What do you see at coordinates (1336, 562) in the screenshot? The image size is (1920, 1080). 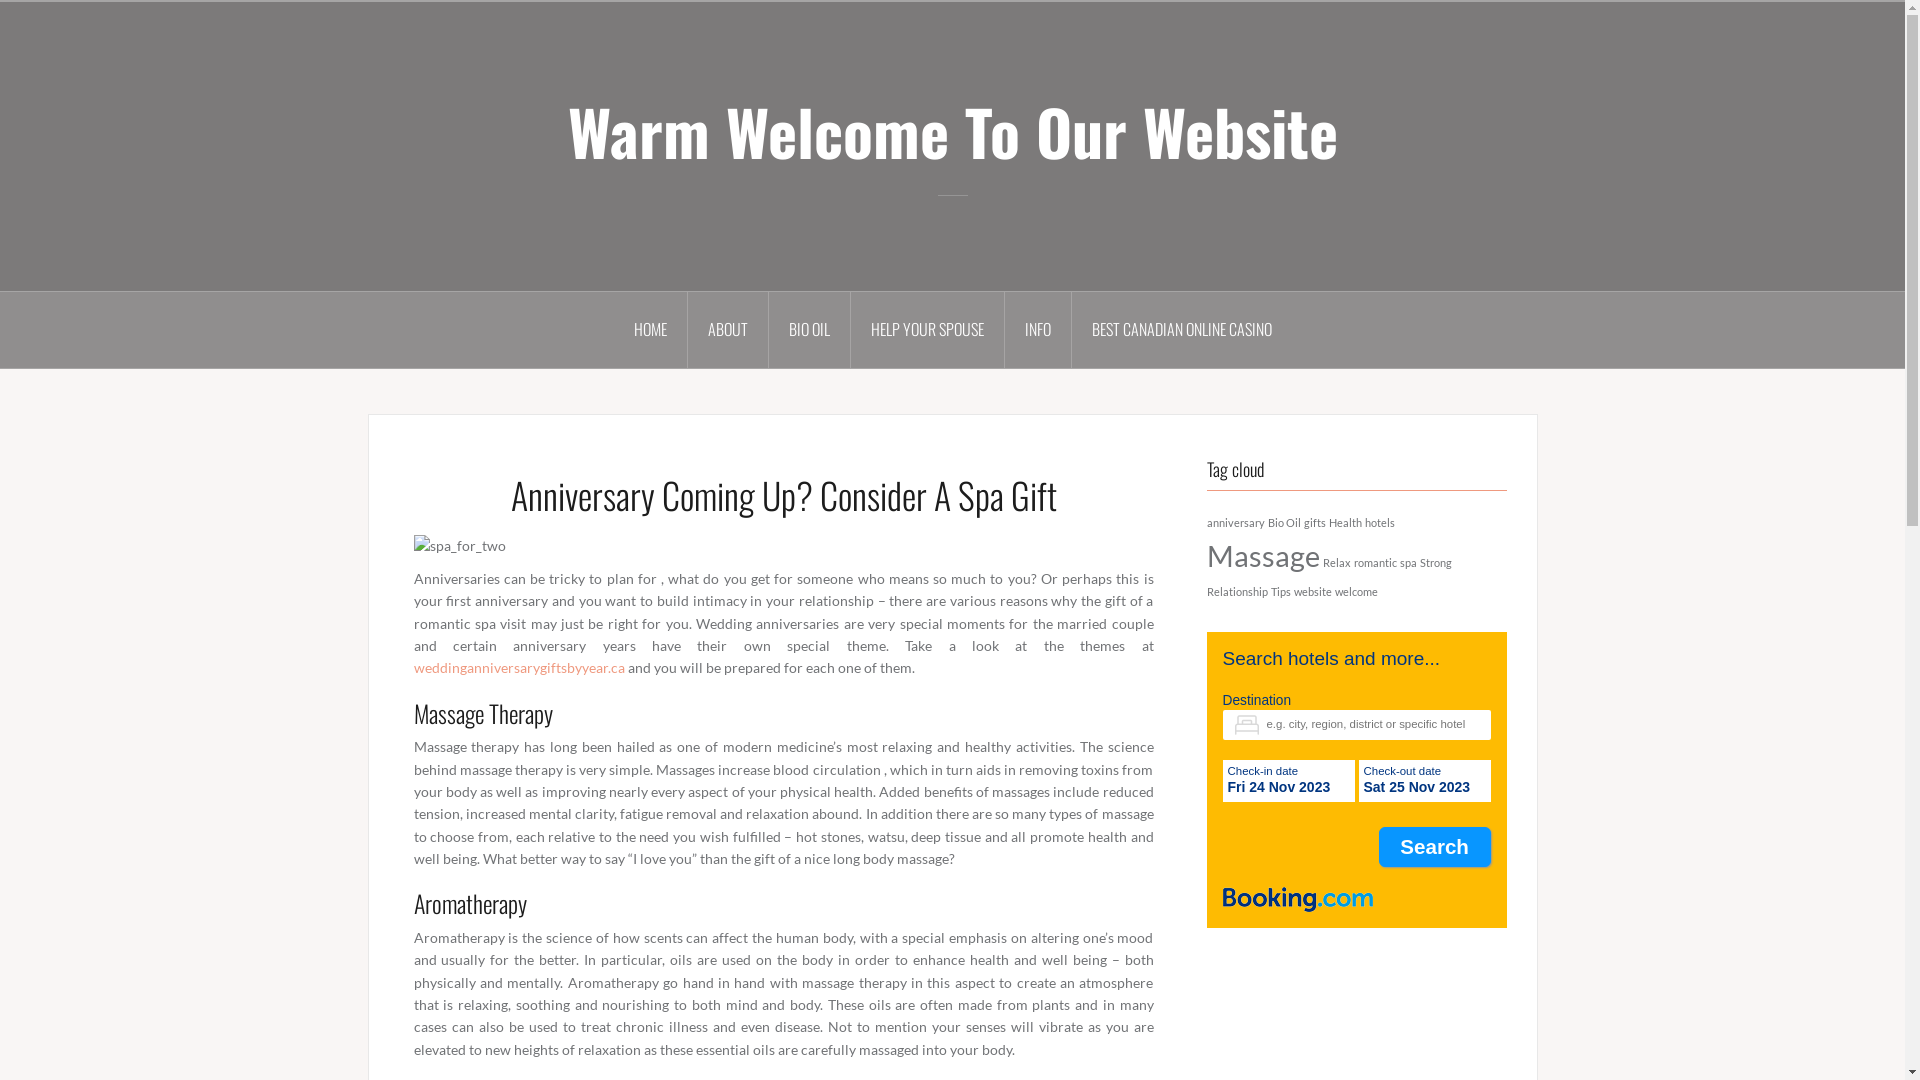 I see `Relax` at bounding box center [1336, 562].